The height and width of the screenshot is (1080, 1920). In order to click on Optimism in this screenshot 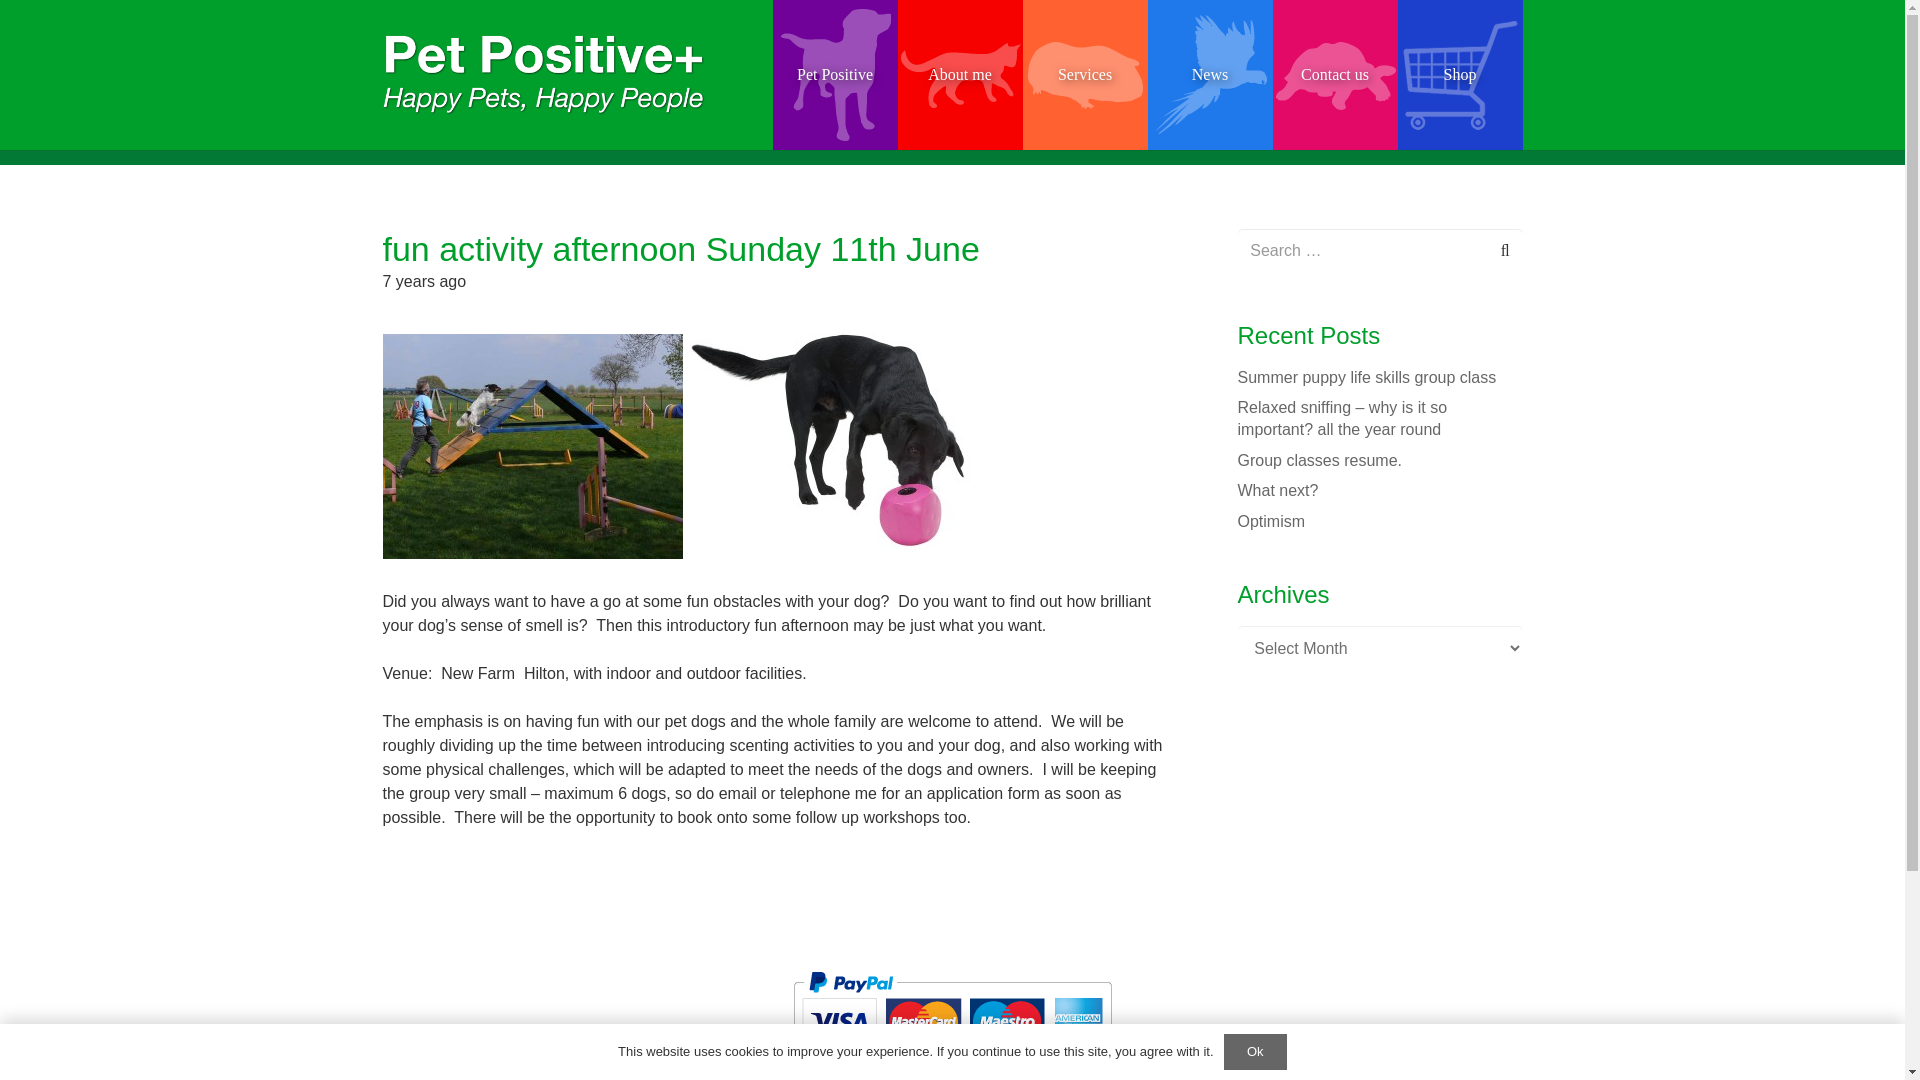, I will do `click(1272, 522)`.